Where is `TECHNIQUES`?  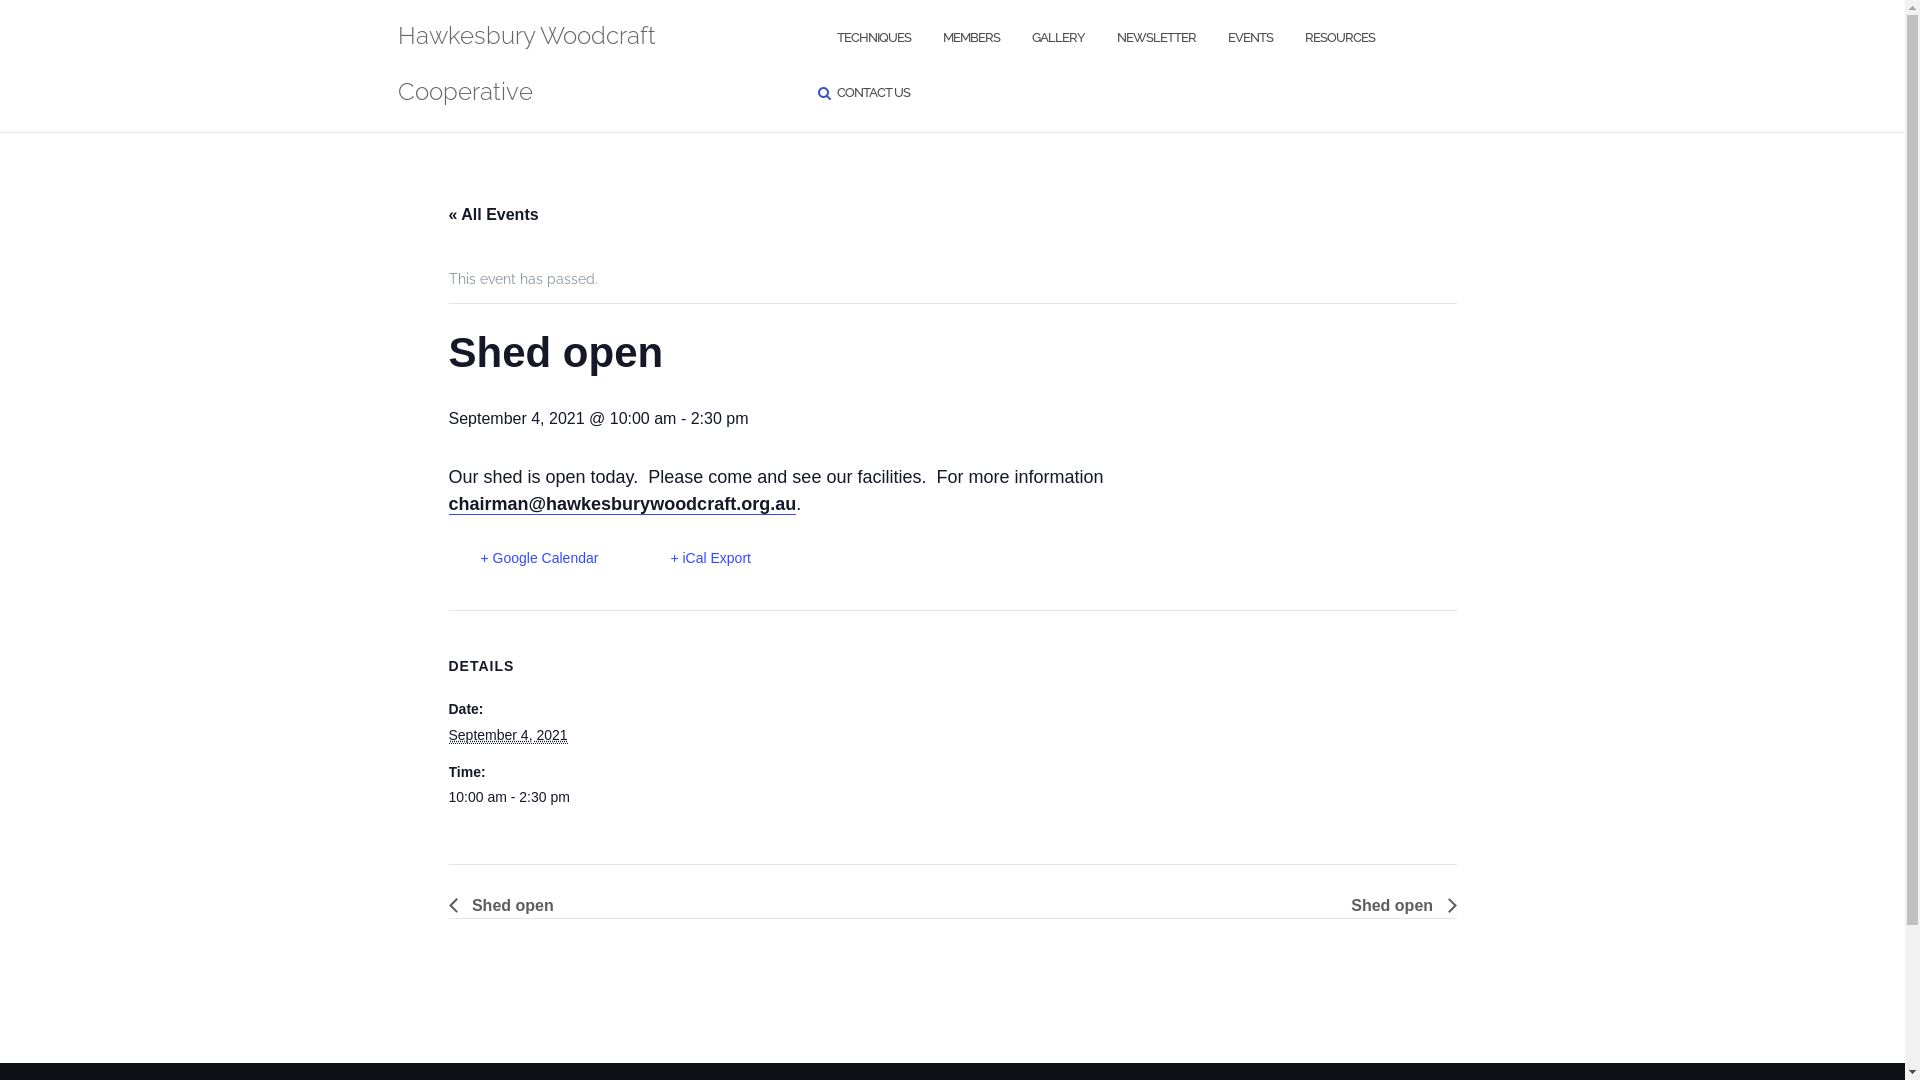 TECHNIQUES is located at coordinates (874, 38).